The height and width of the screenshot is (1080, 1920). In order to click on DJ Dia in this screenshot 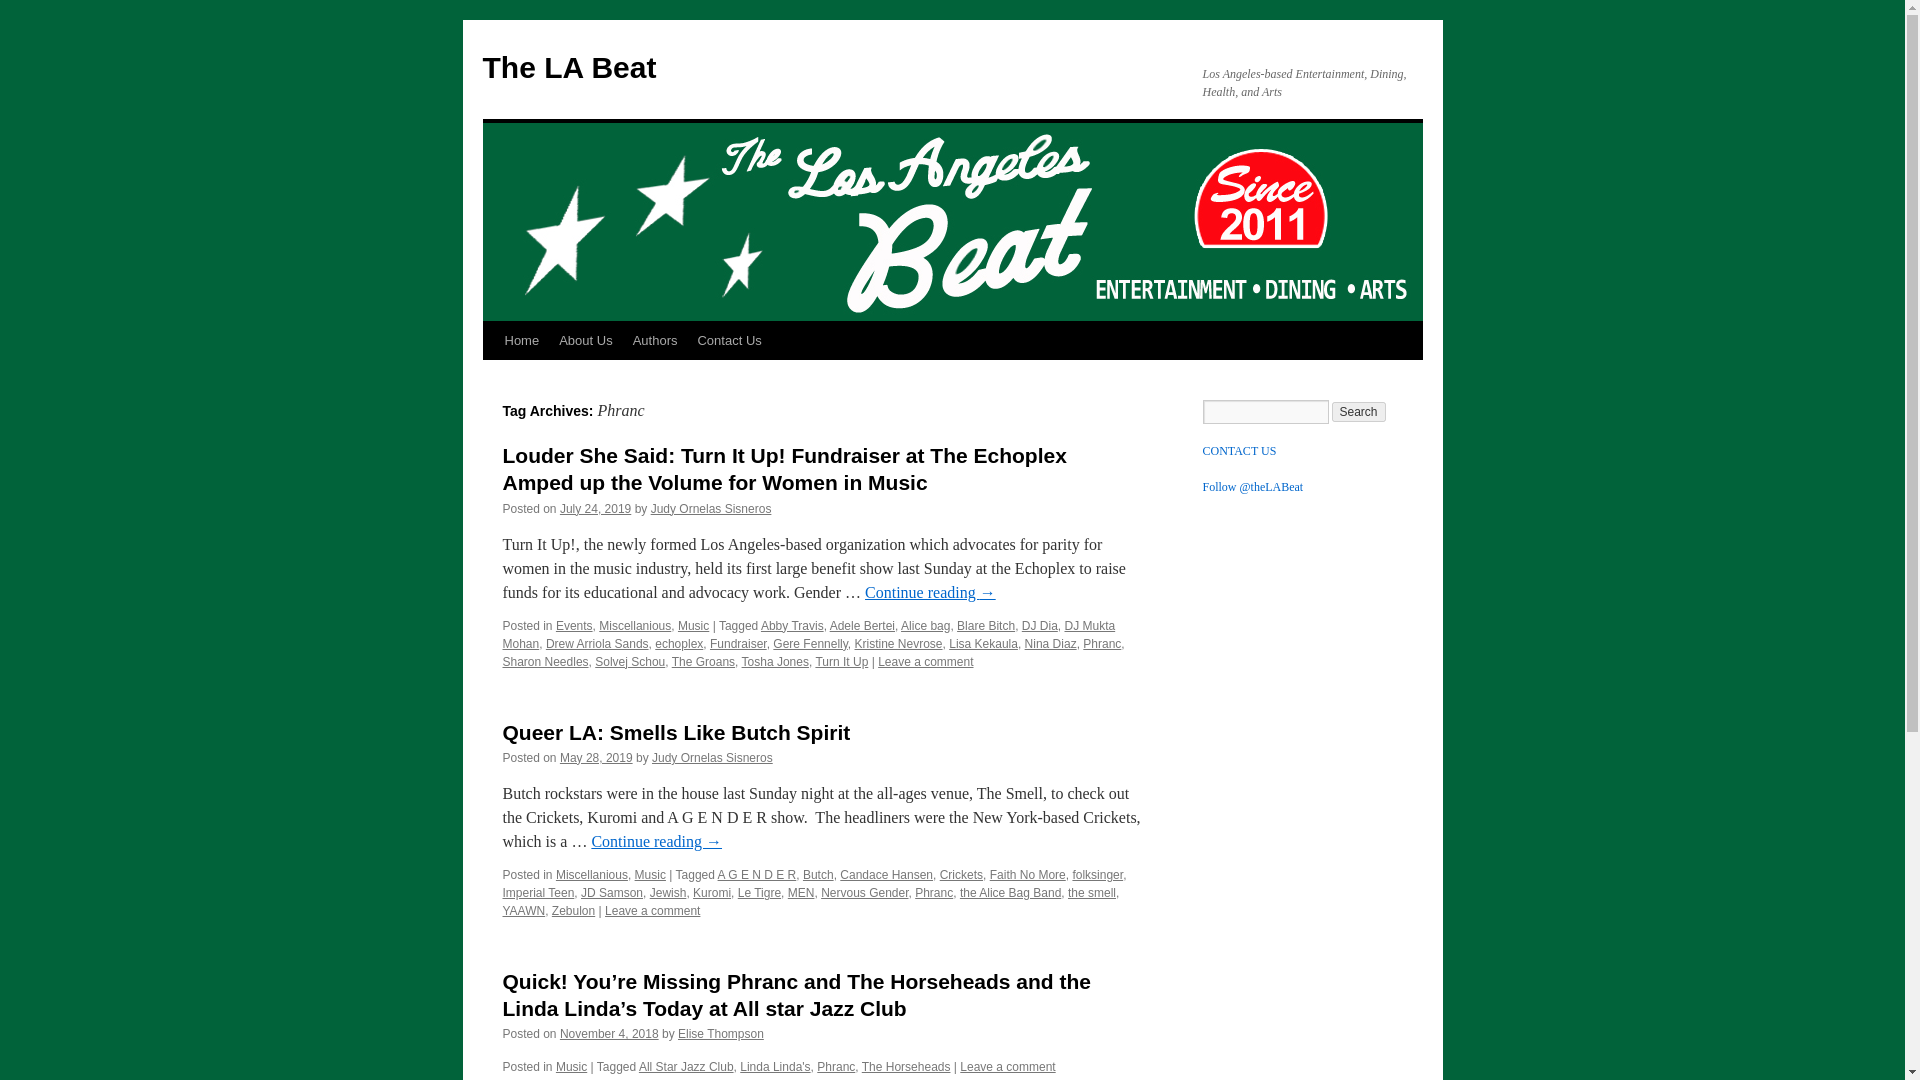, I will do `click(1039, 625)`.